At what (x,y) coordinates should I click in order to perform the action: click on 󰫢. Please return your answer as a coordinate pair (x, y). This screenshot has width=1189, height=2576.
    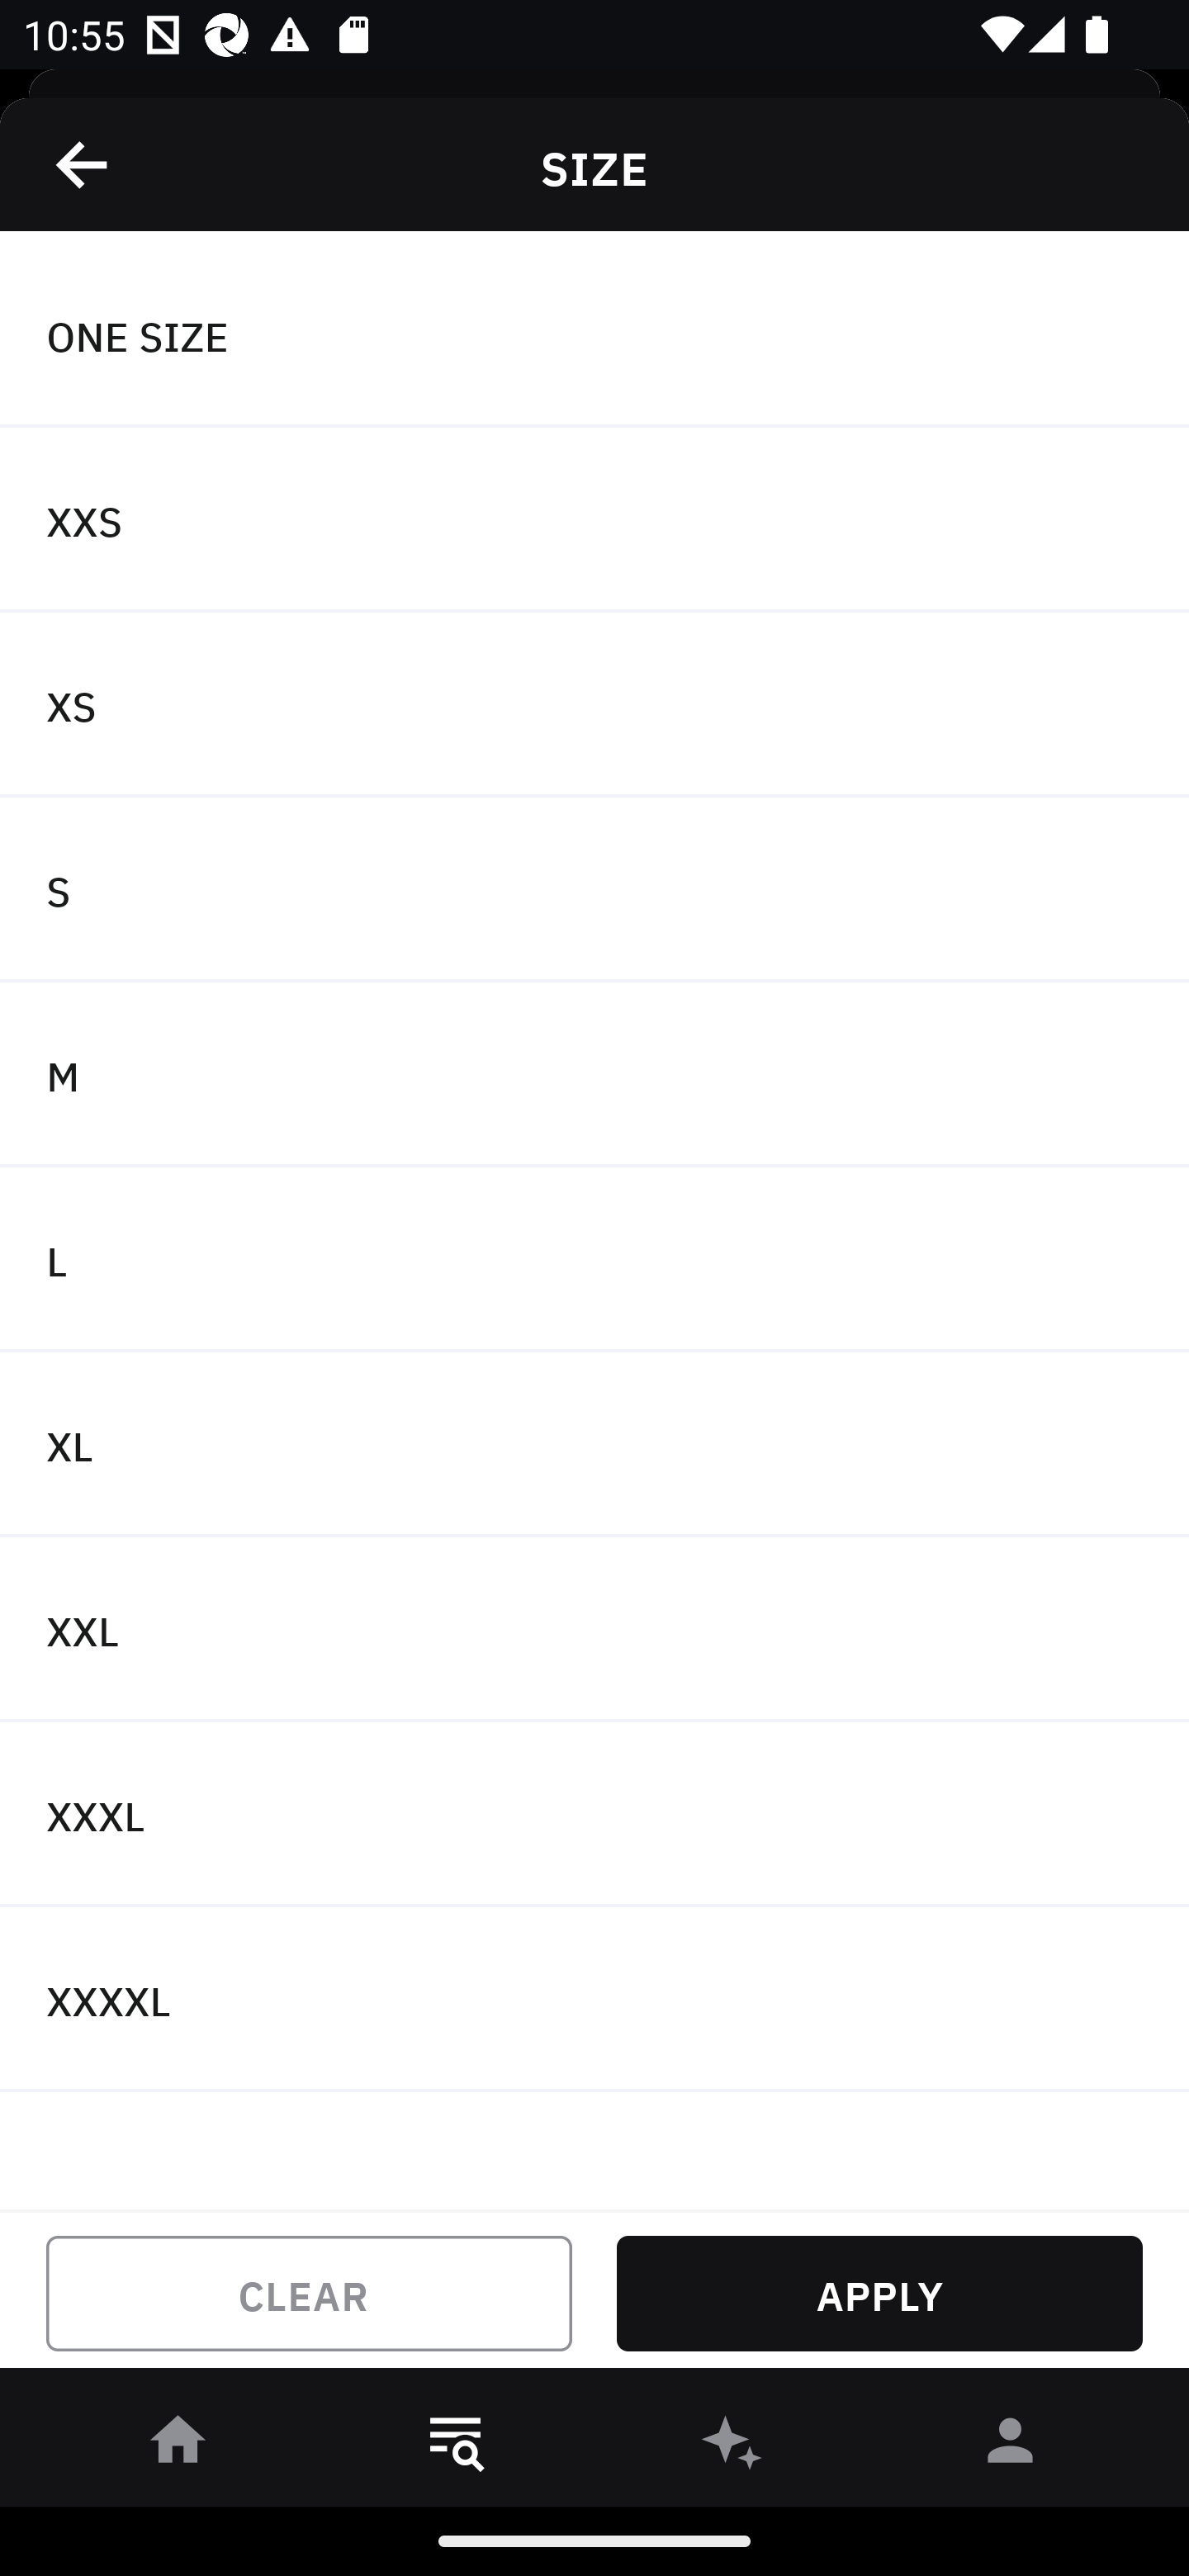
    Looking at the image, I should click on (733, 2446).